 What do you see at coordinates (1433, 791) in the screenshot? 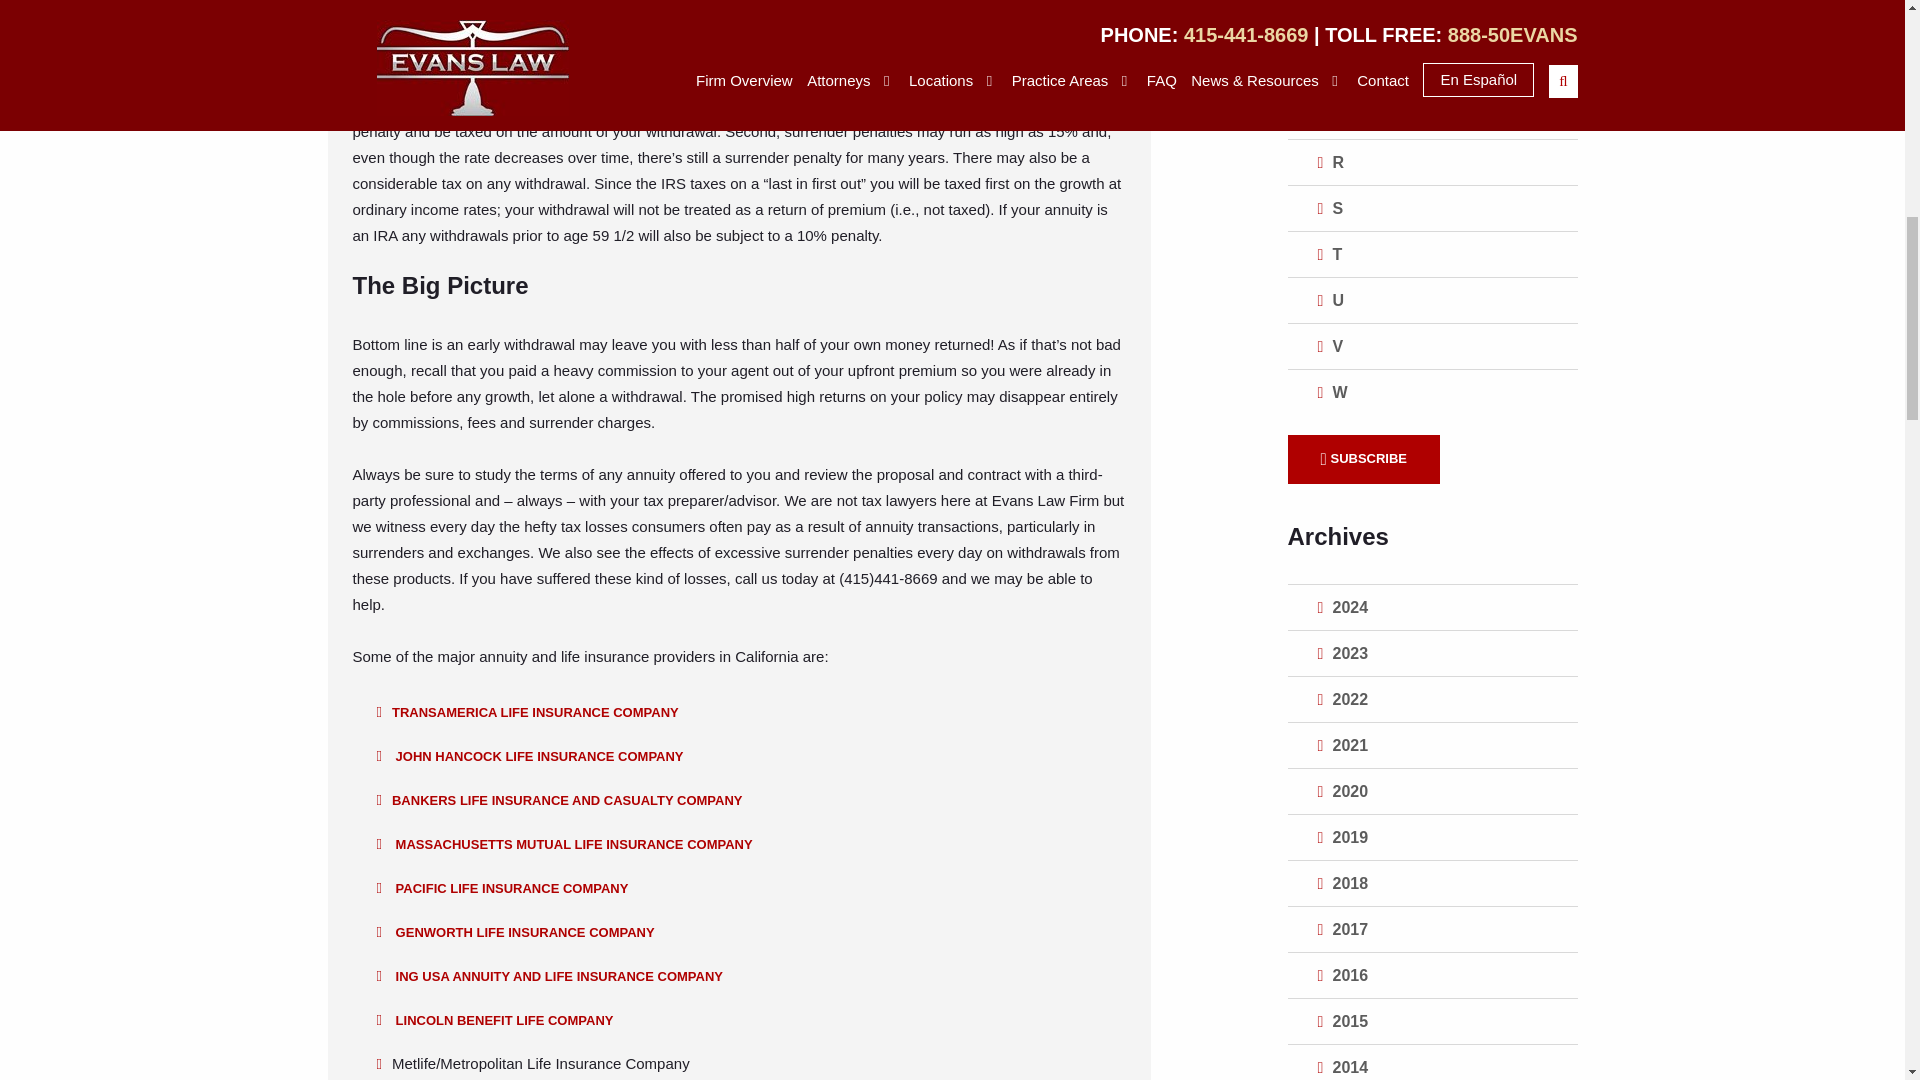
I see `Year 2020 archives` at bounding box center [1433, 791].